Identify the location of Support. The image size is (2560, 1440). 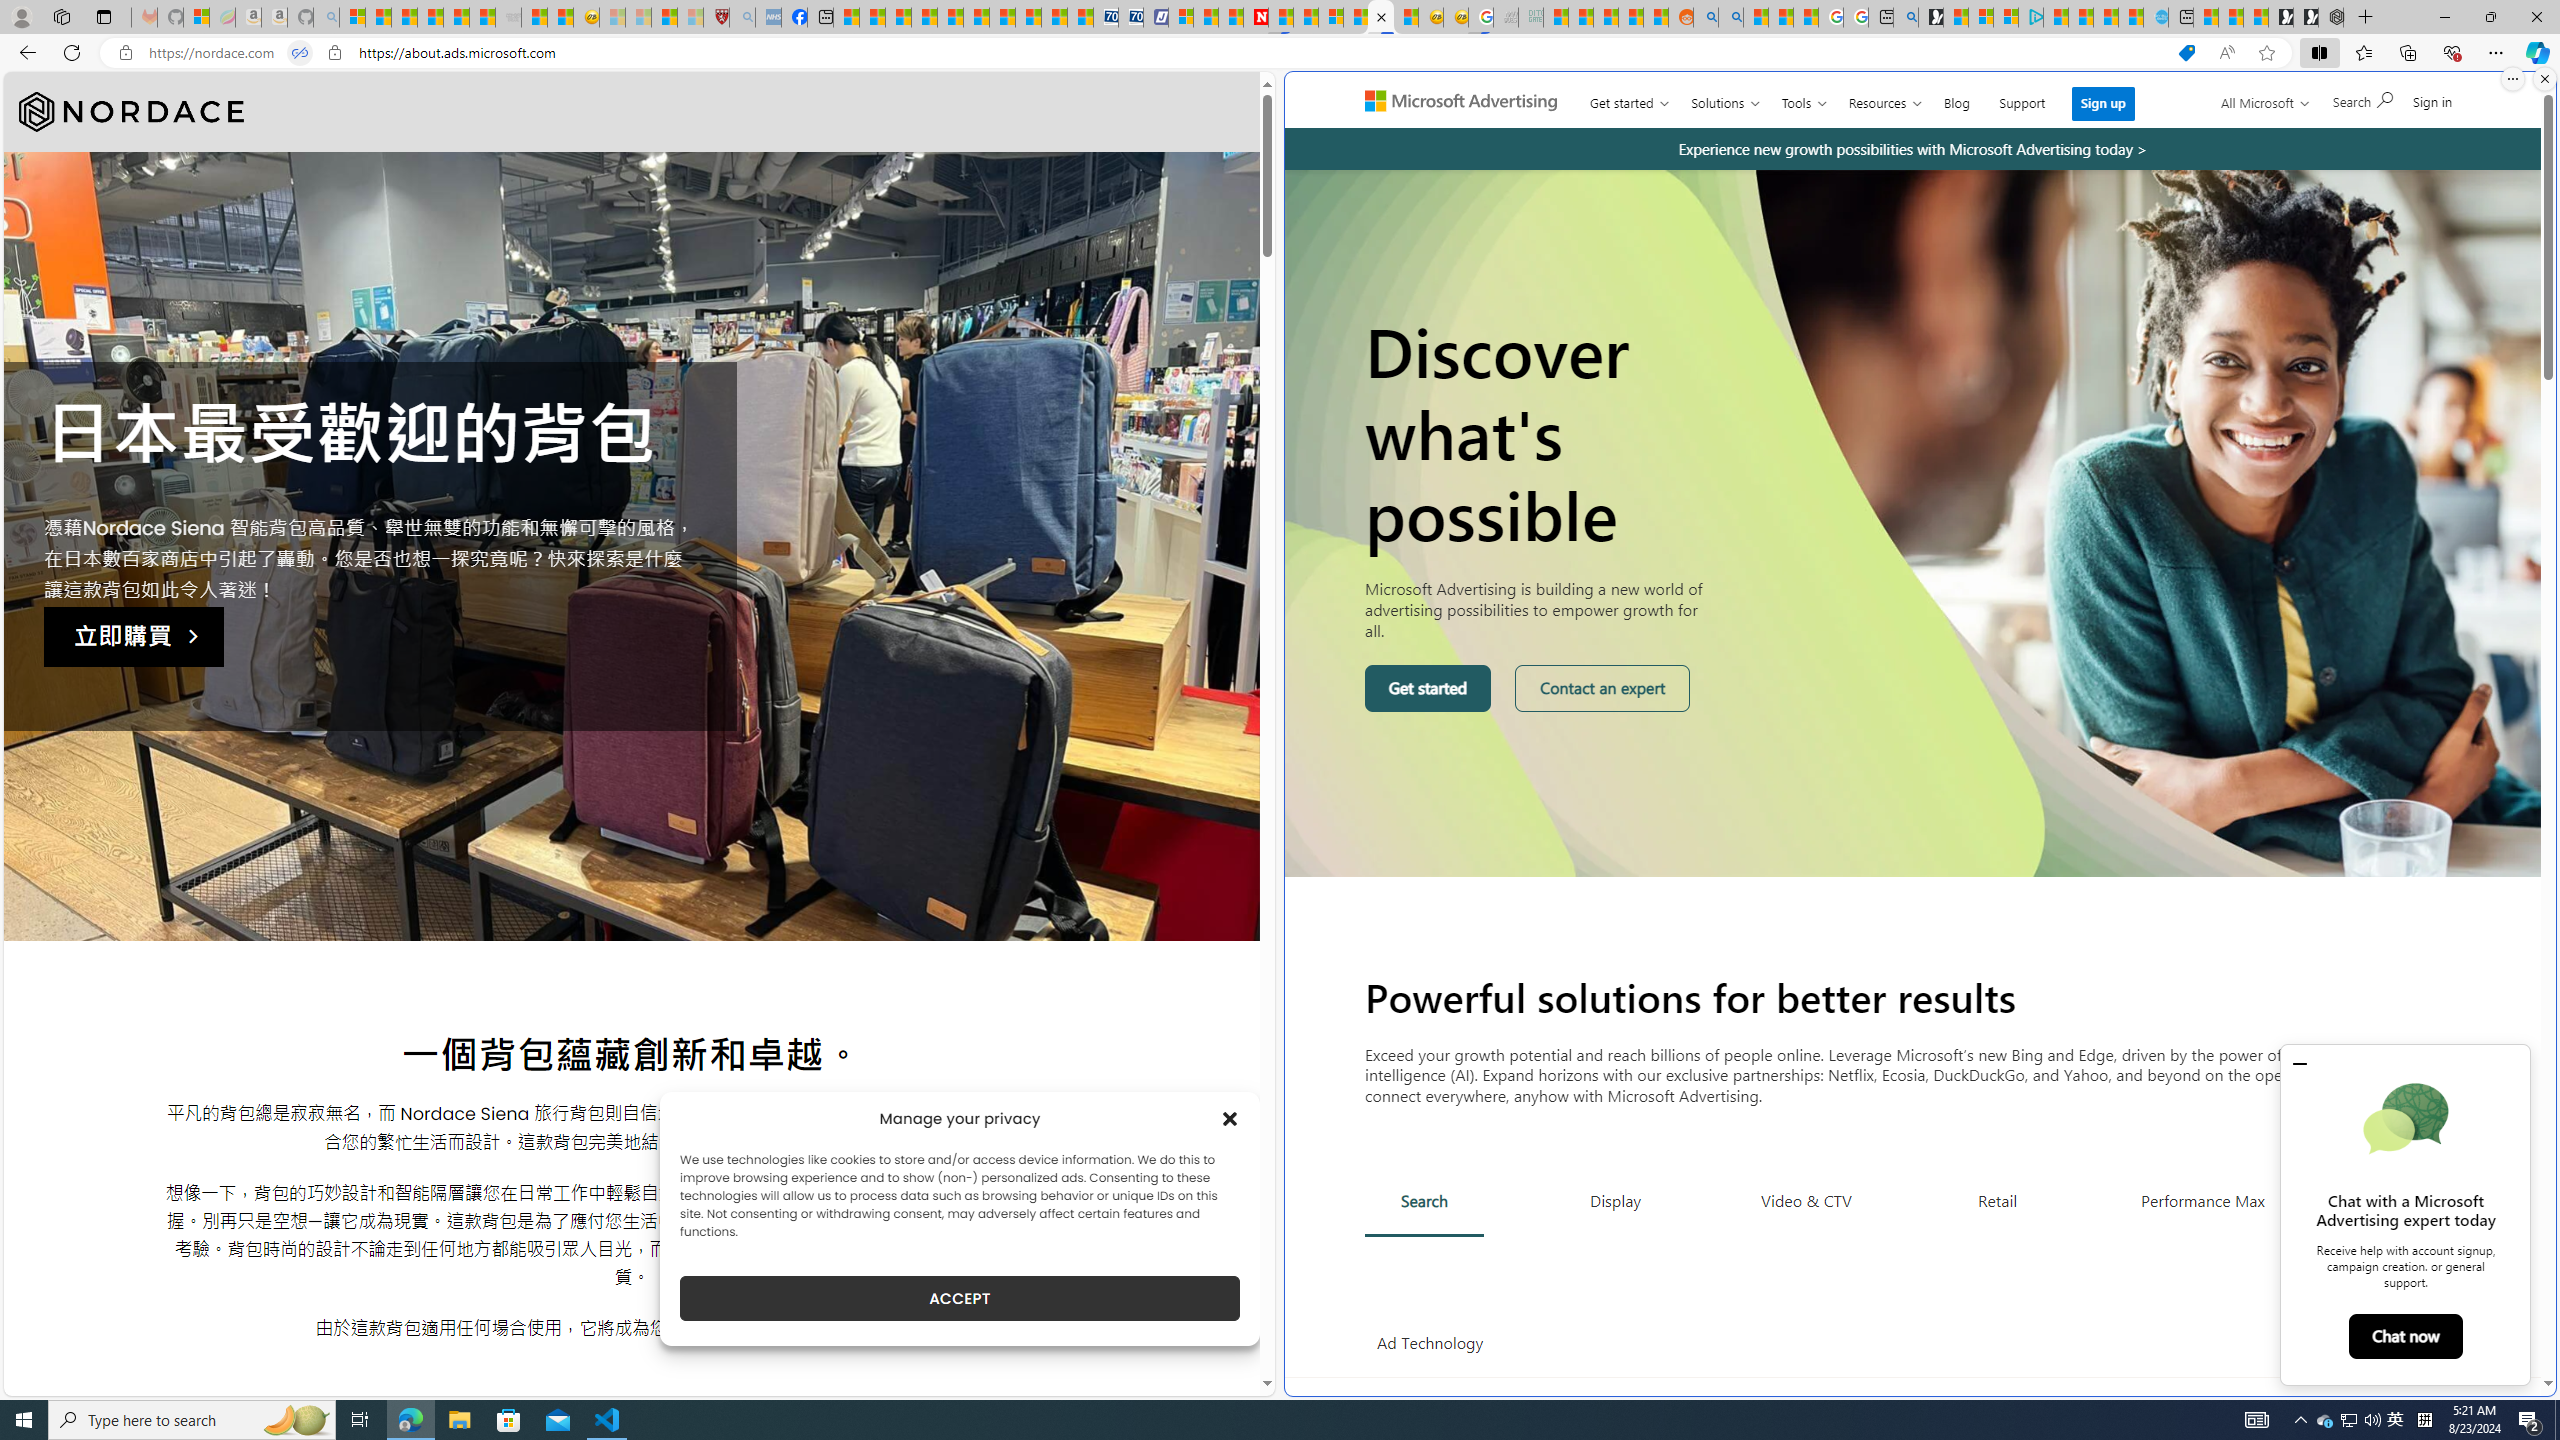
(2022, 98).